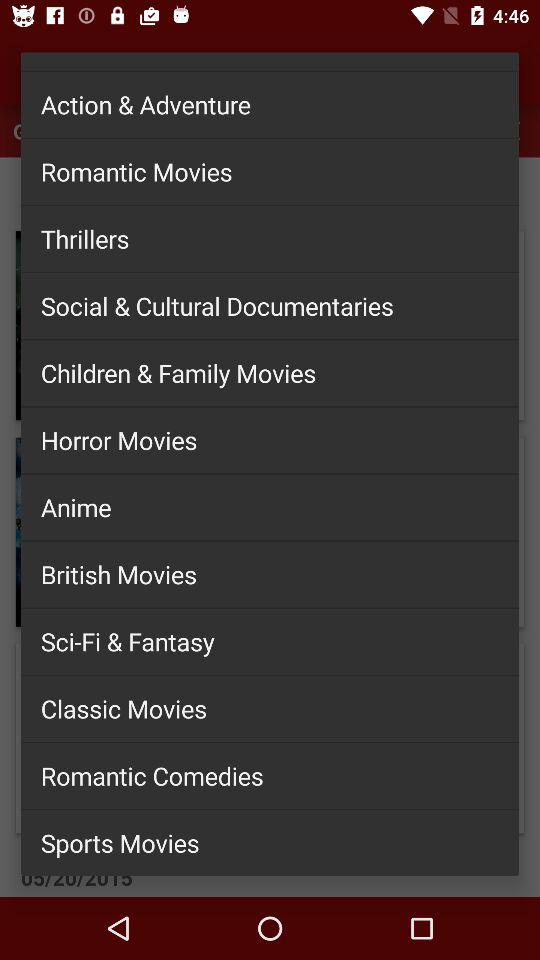  Describe the element at coordinates (270, 104) in the screenshot. I see `click the item above the    romantic movies icon` at that location.